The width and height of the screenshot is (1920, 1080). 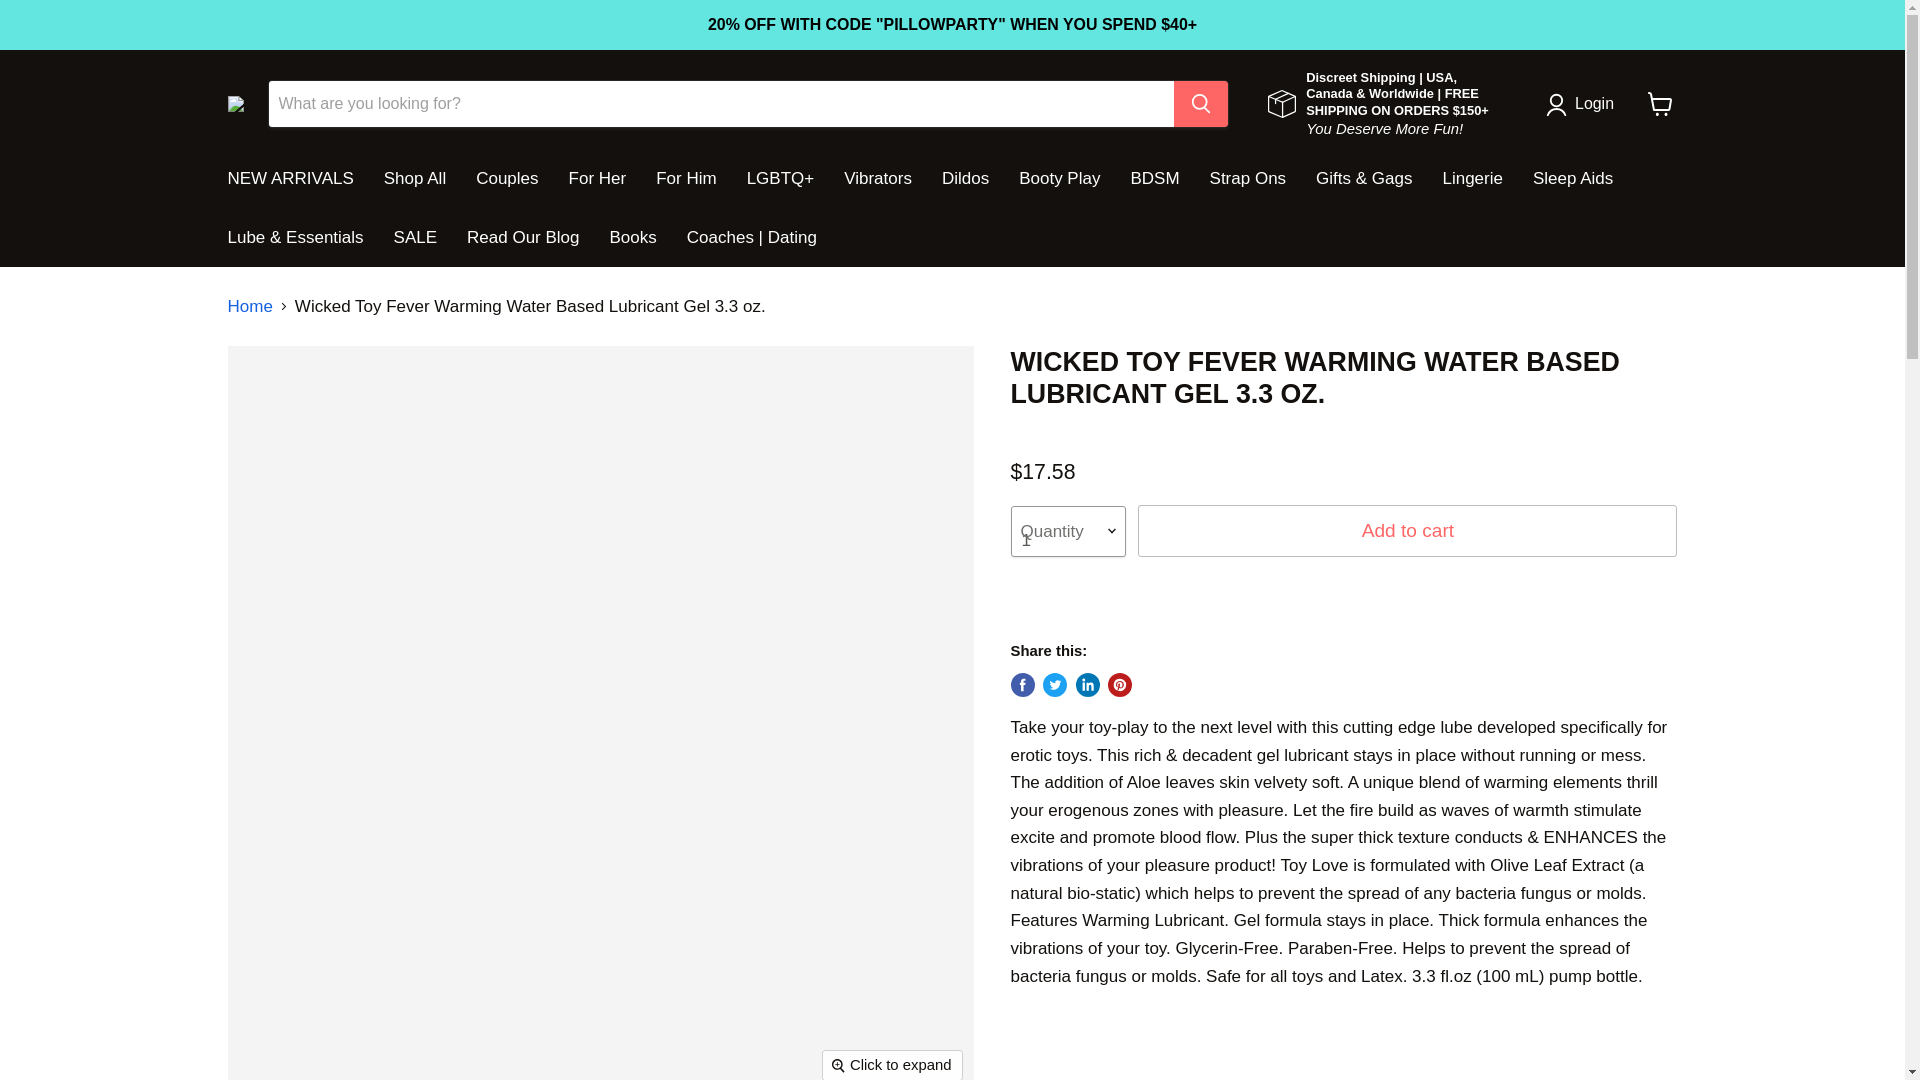 I want to click on Sleep Aids, so click(x=1573, y=178).